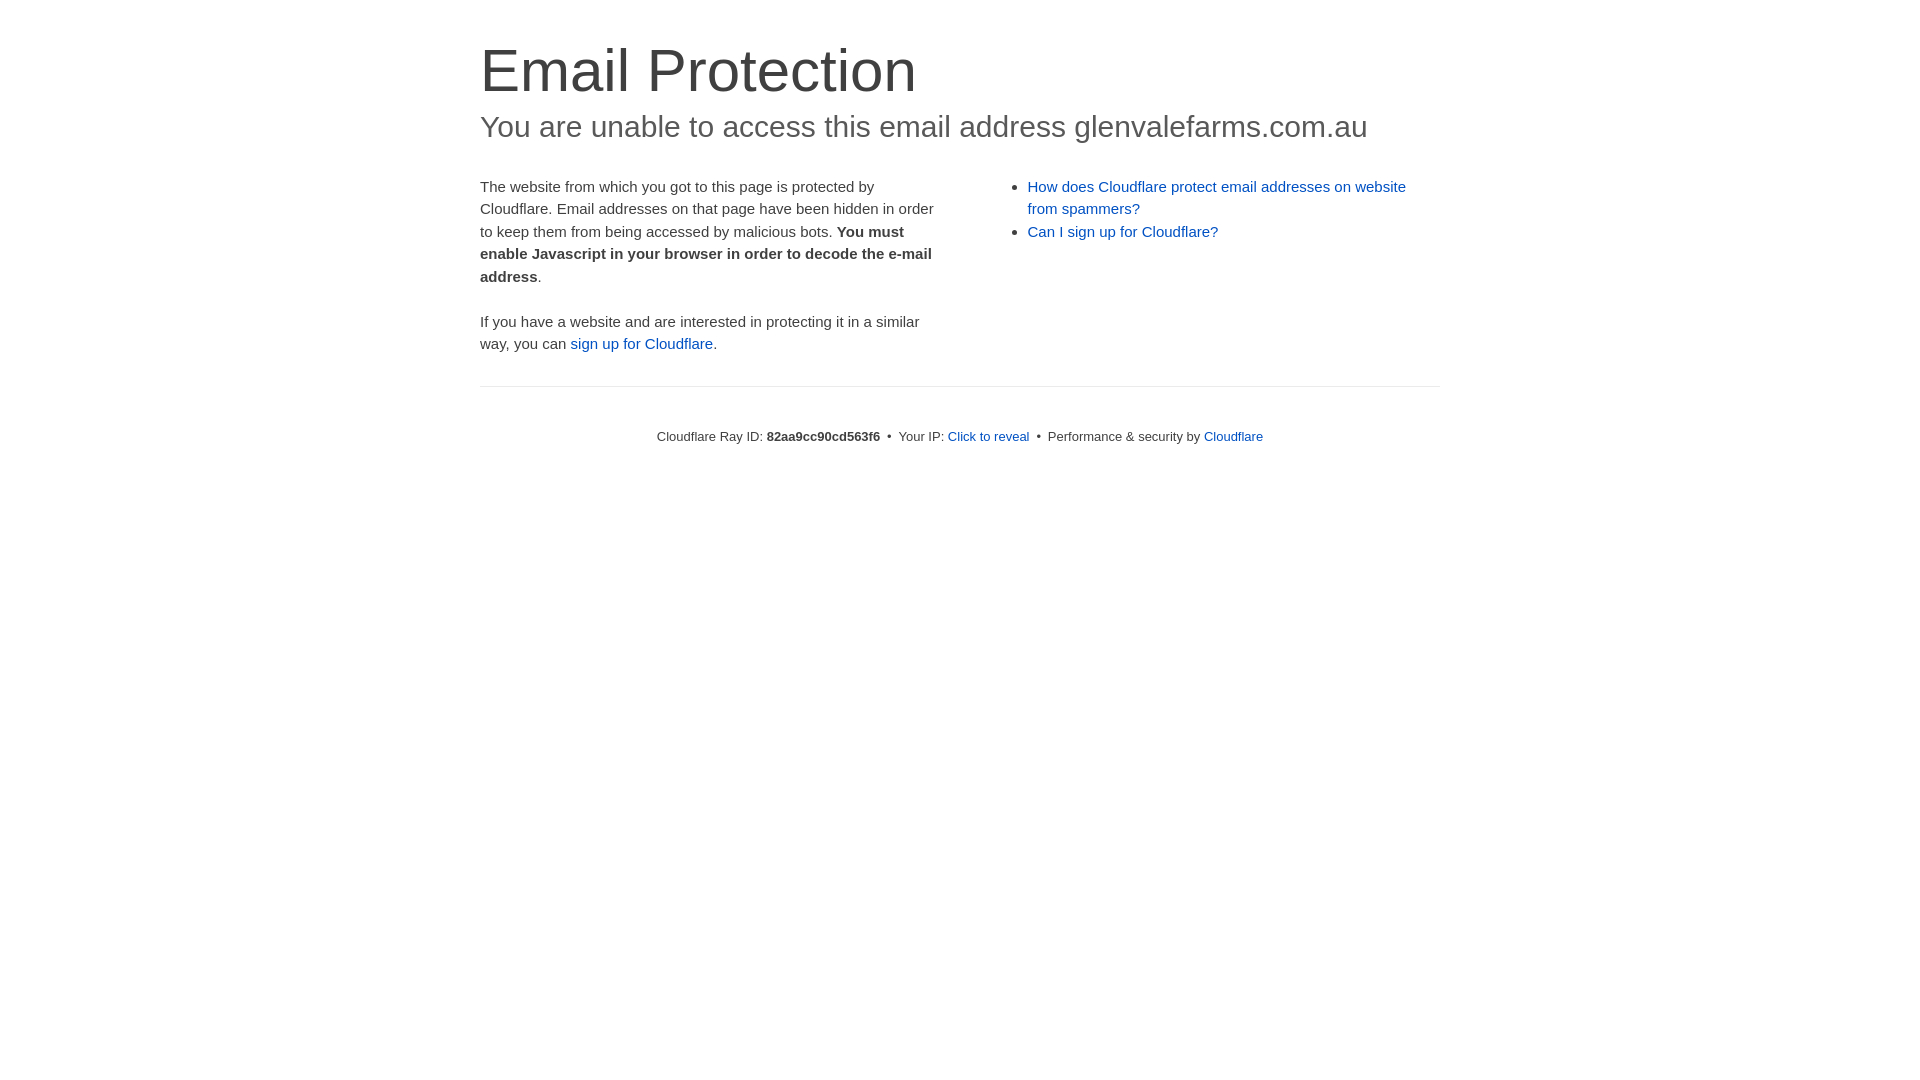  What do you see at coordinates (642, 344) in the screenshot?
I see `sign up for Cloudflare` at bounding box center [642, 344].